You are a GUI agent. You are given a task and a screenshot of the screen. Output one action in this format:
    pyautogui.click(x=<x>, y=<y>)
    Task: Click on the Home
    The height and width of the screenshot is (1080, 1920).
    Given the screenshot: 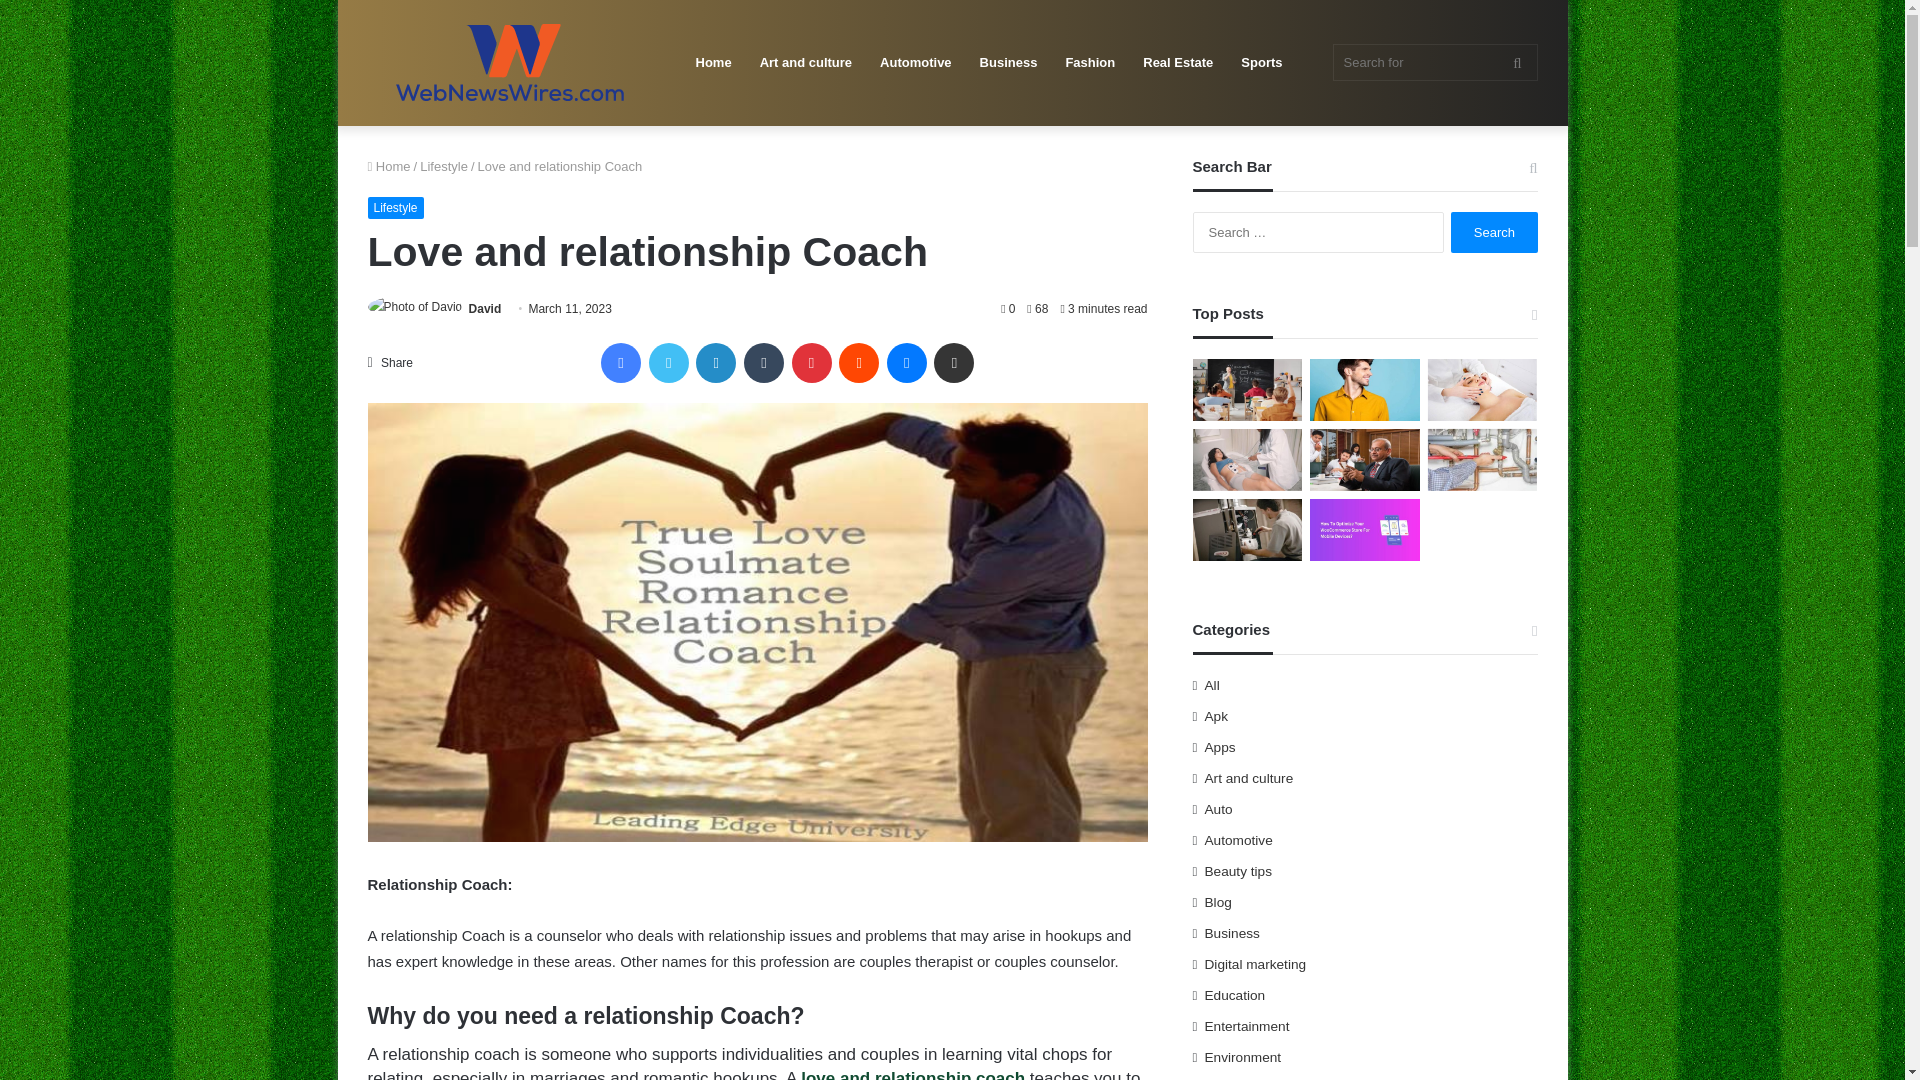 What is the action you would take?
    pyautogui.click(x=714, y=63)
    